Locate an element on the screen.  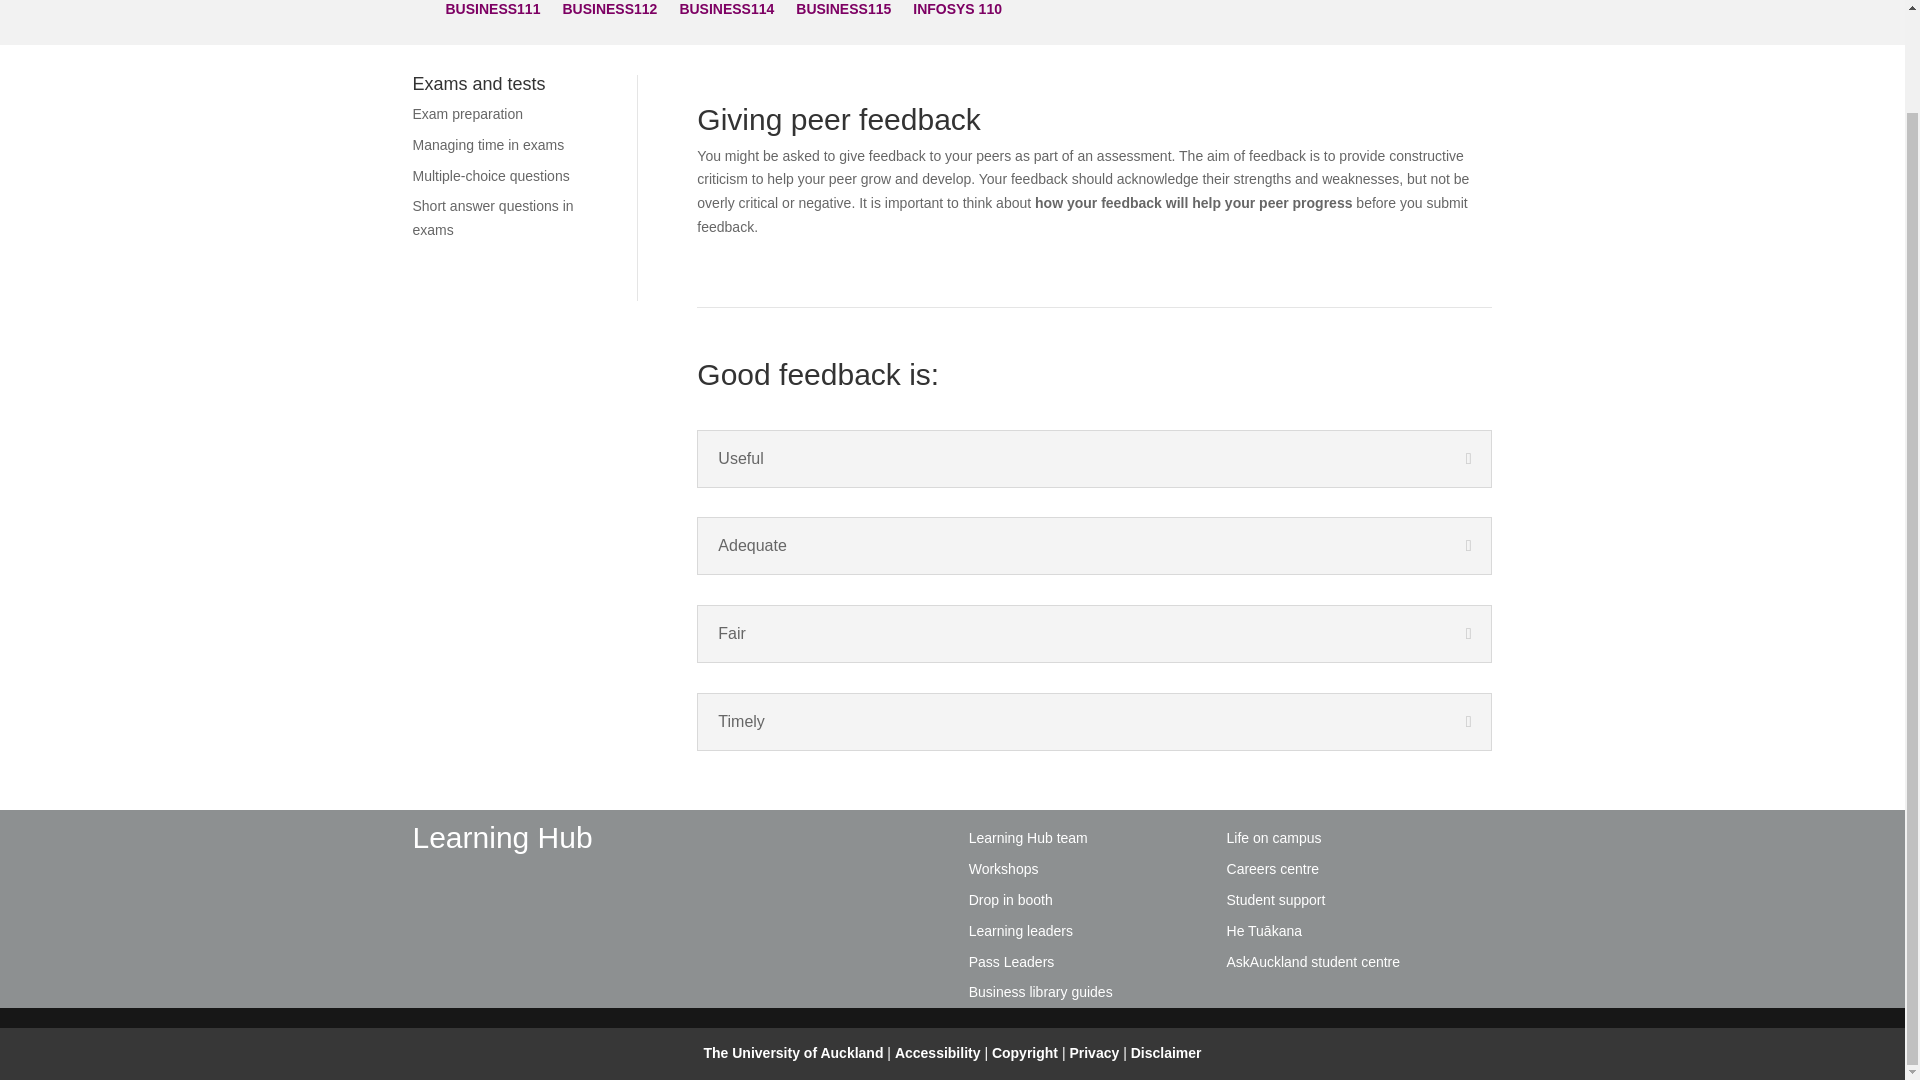
Student Support is located at coordinates (1276, 900).